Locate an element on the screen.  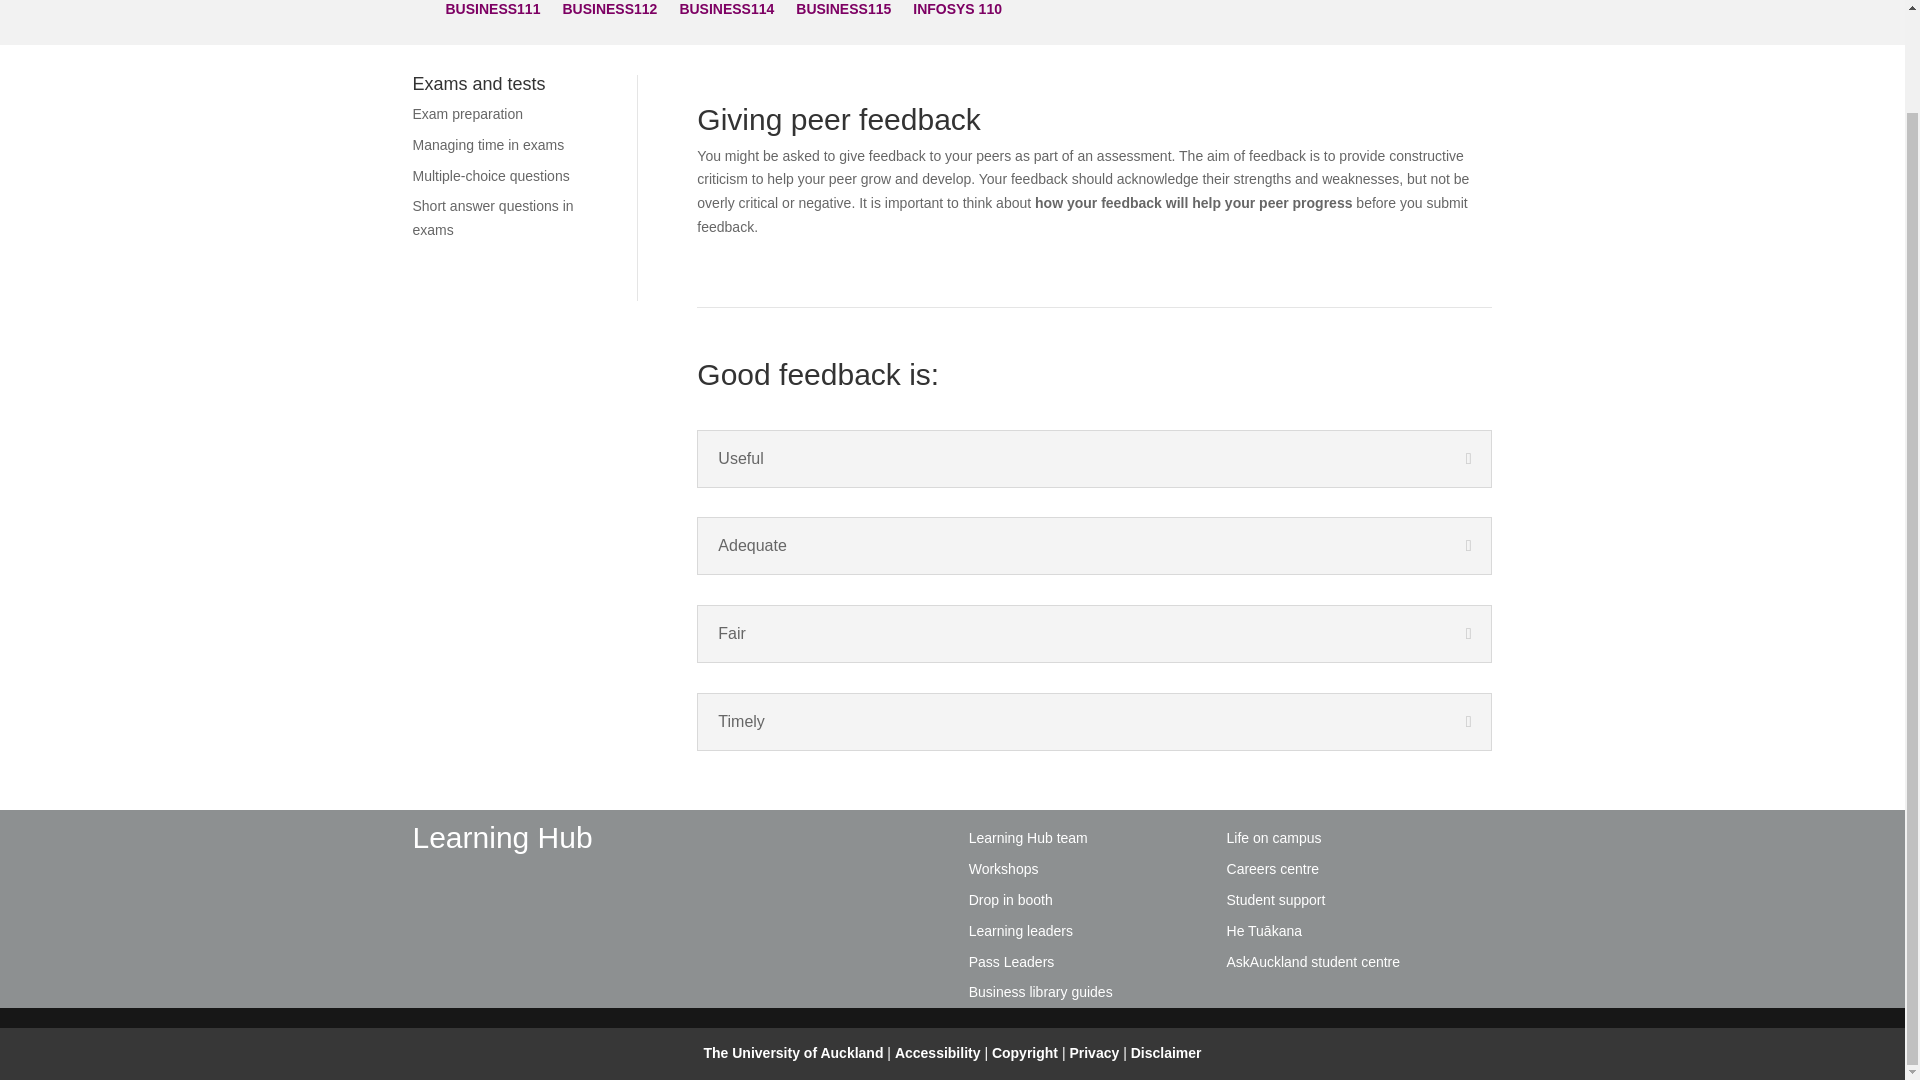
Student Support is located at coordinates (1276, 900).